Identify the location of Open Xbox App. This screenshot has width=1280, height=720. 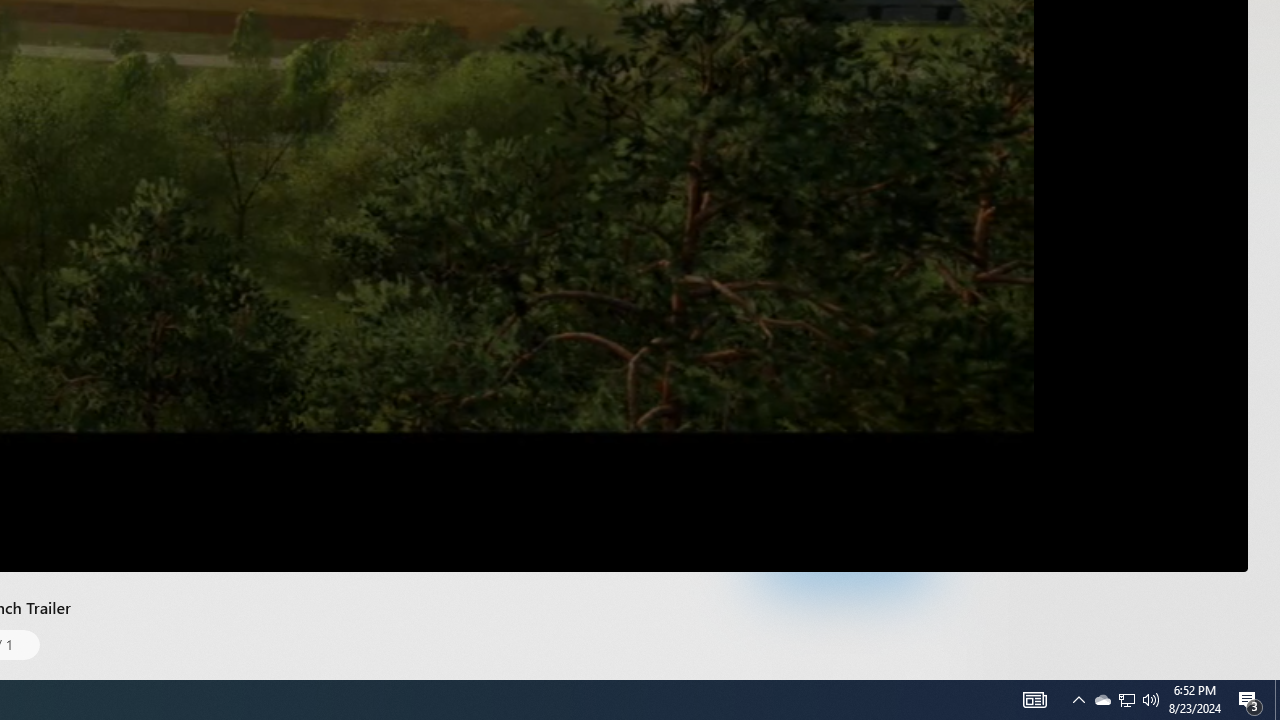
(844, 604).